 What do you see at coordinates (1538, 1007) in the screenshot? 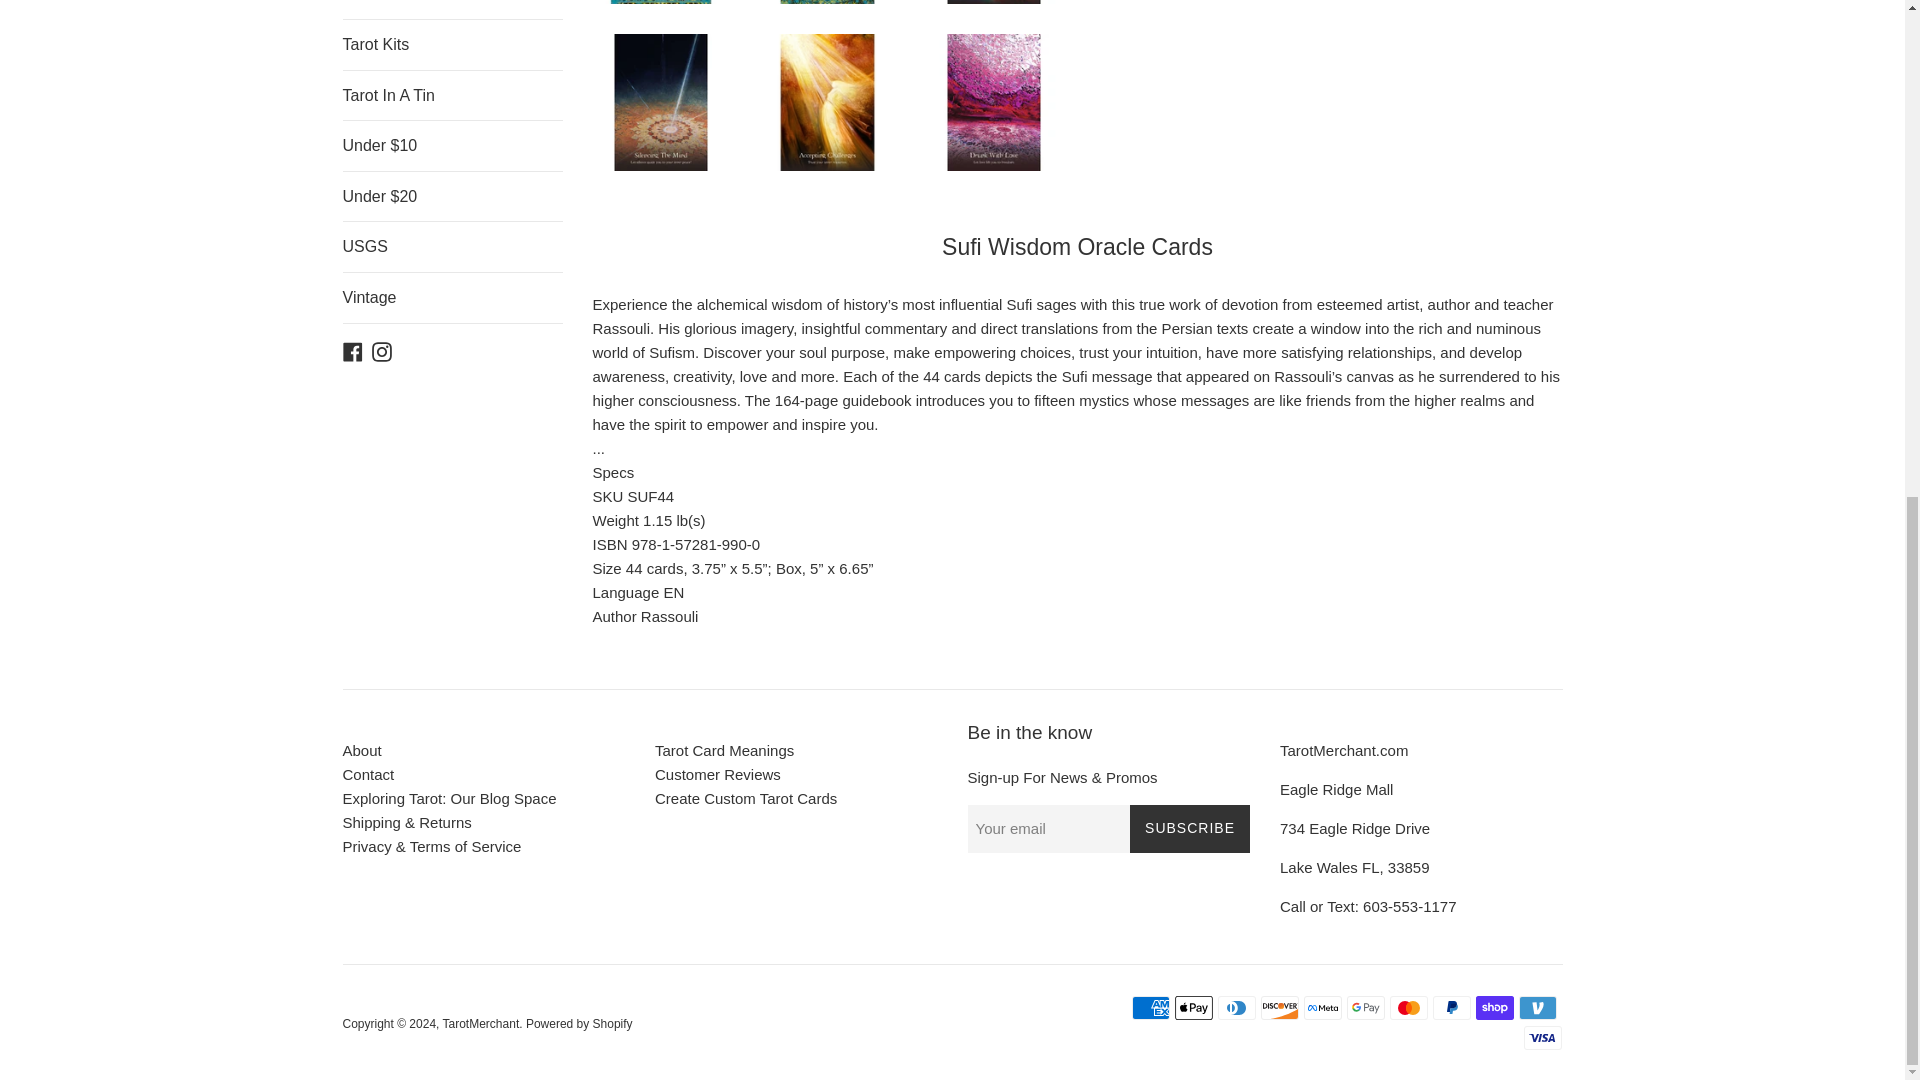
I see `Venmo` at bounding box center [1538, 1007].